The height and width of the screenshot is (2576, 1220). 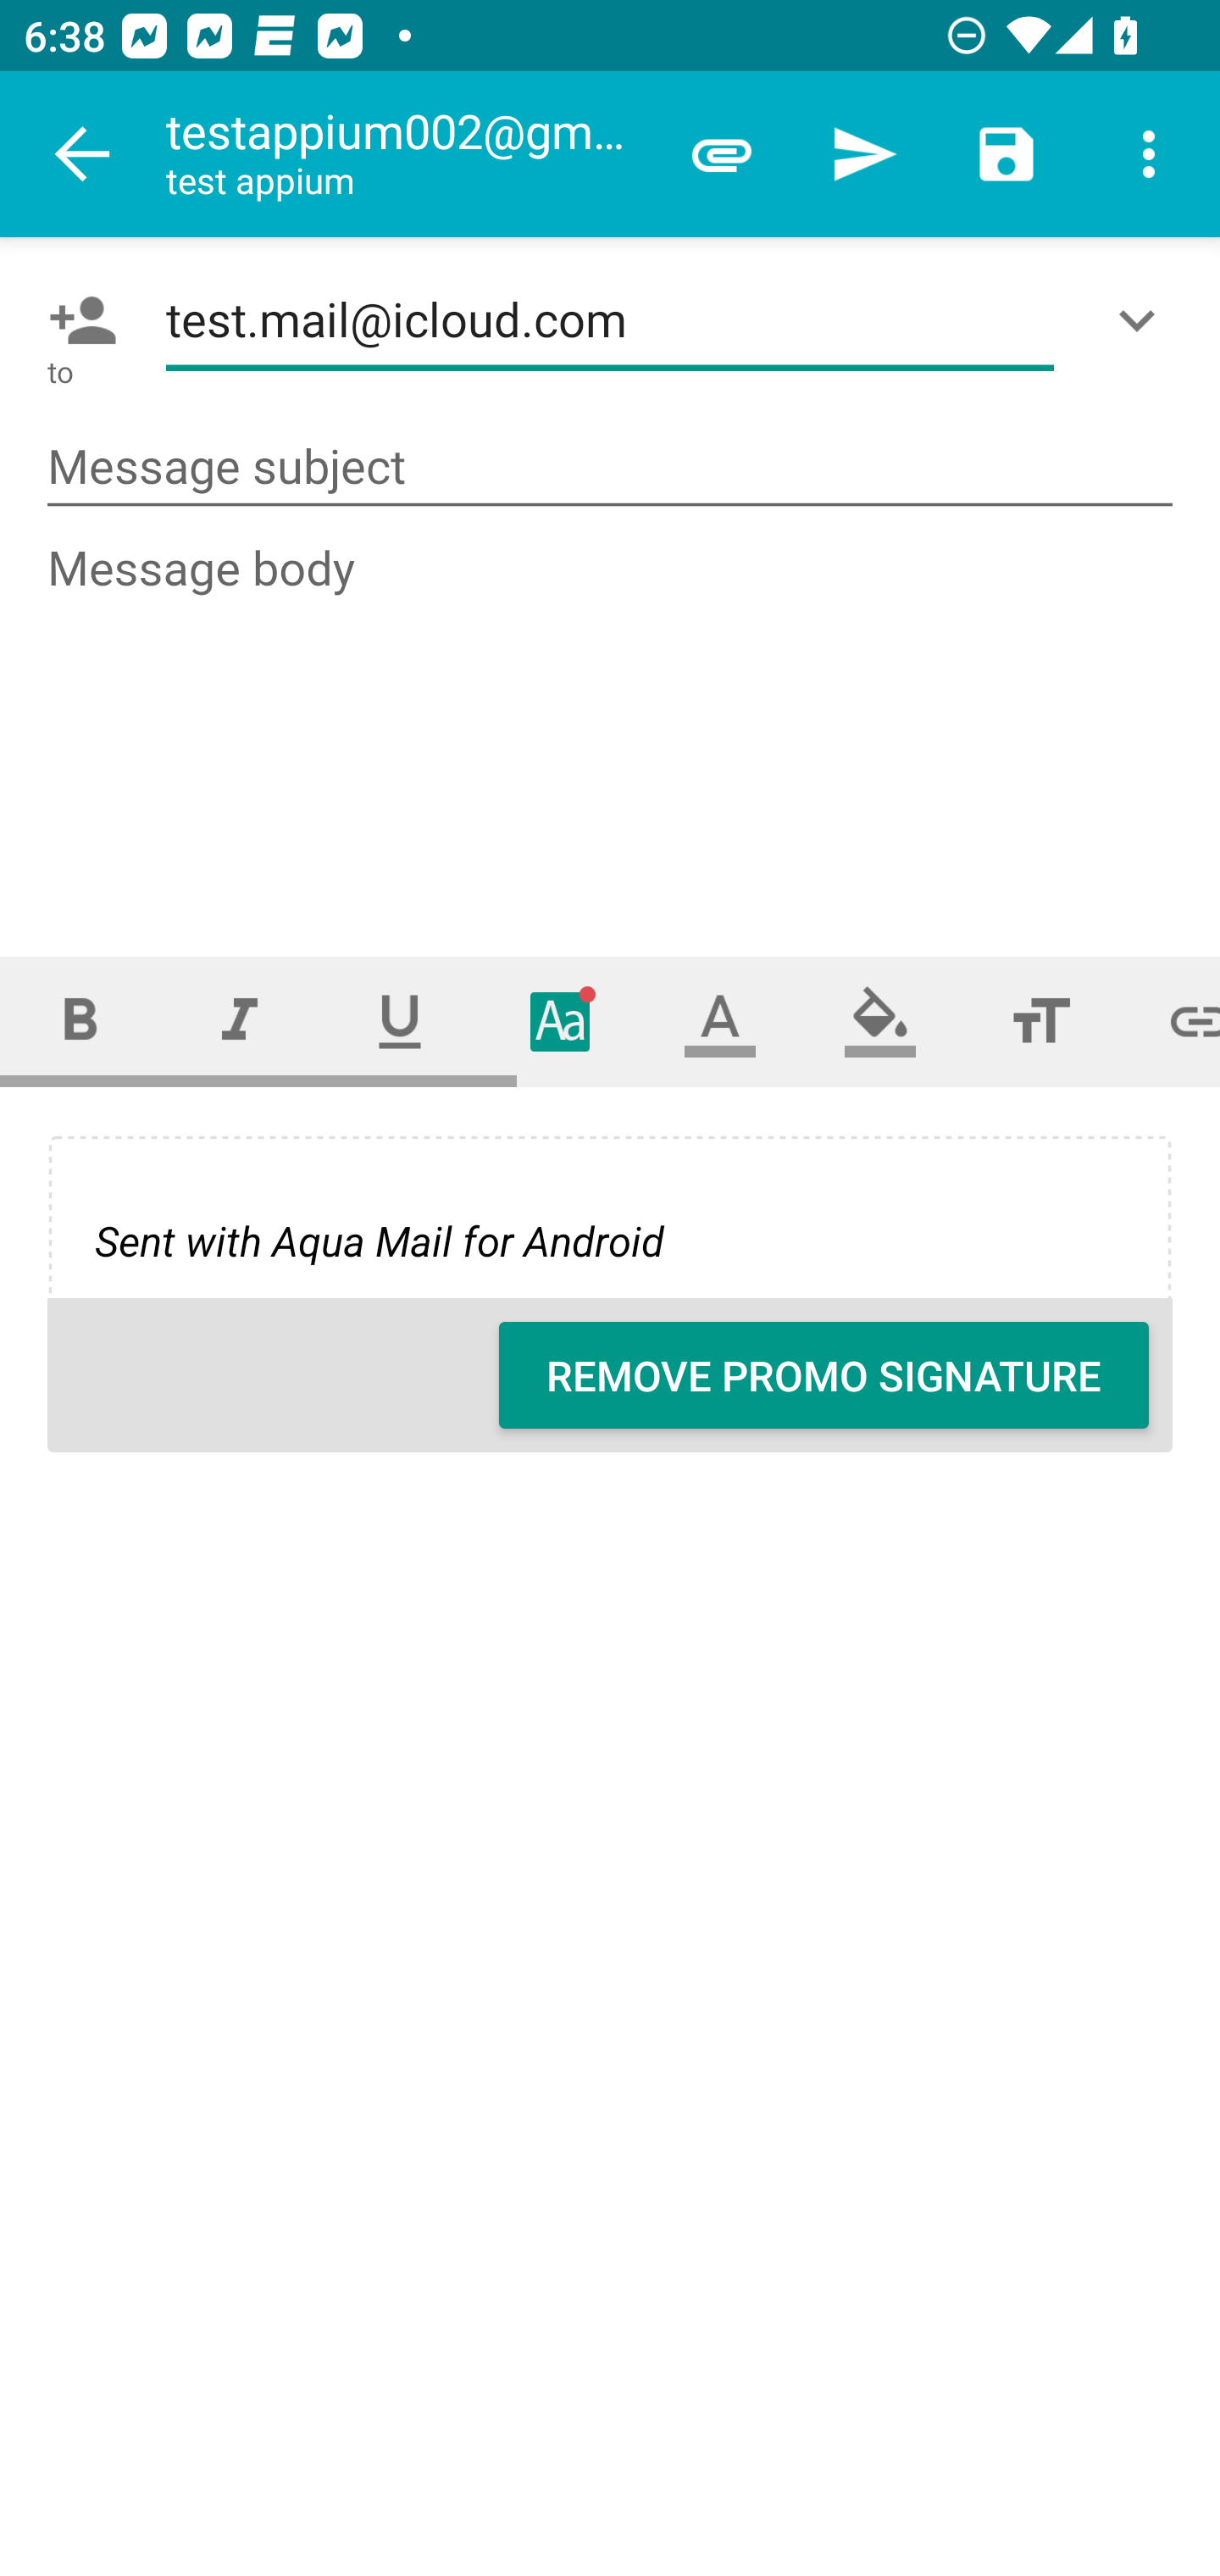 I want to click on Fill color, so click(x=880, y=1020).